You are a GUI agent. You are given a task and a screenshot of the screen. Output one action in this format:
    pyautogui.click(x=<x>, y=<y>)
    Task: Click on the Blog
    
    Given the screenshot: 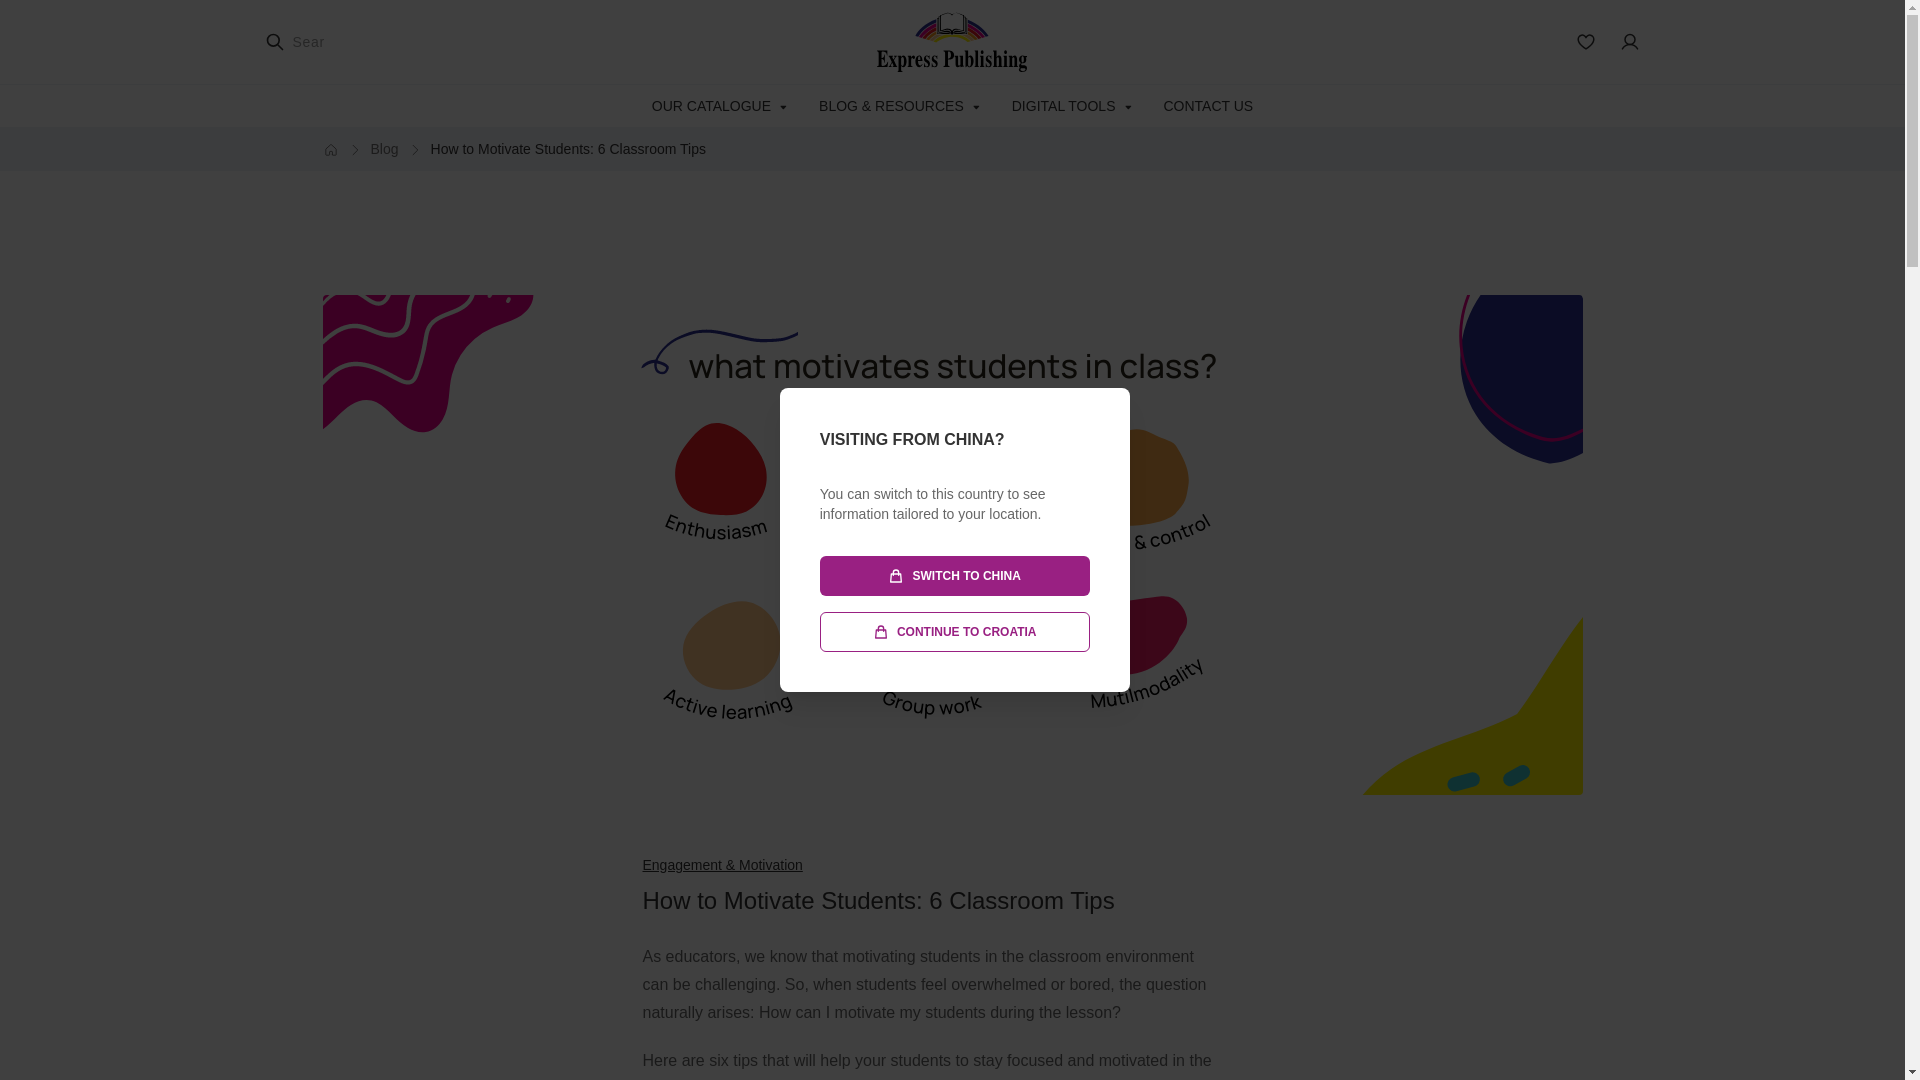 What is the action you would take?
    pyautogui.click(x=384, y=149)
    